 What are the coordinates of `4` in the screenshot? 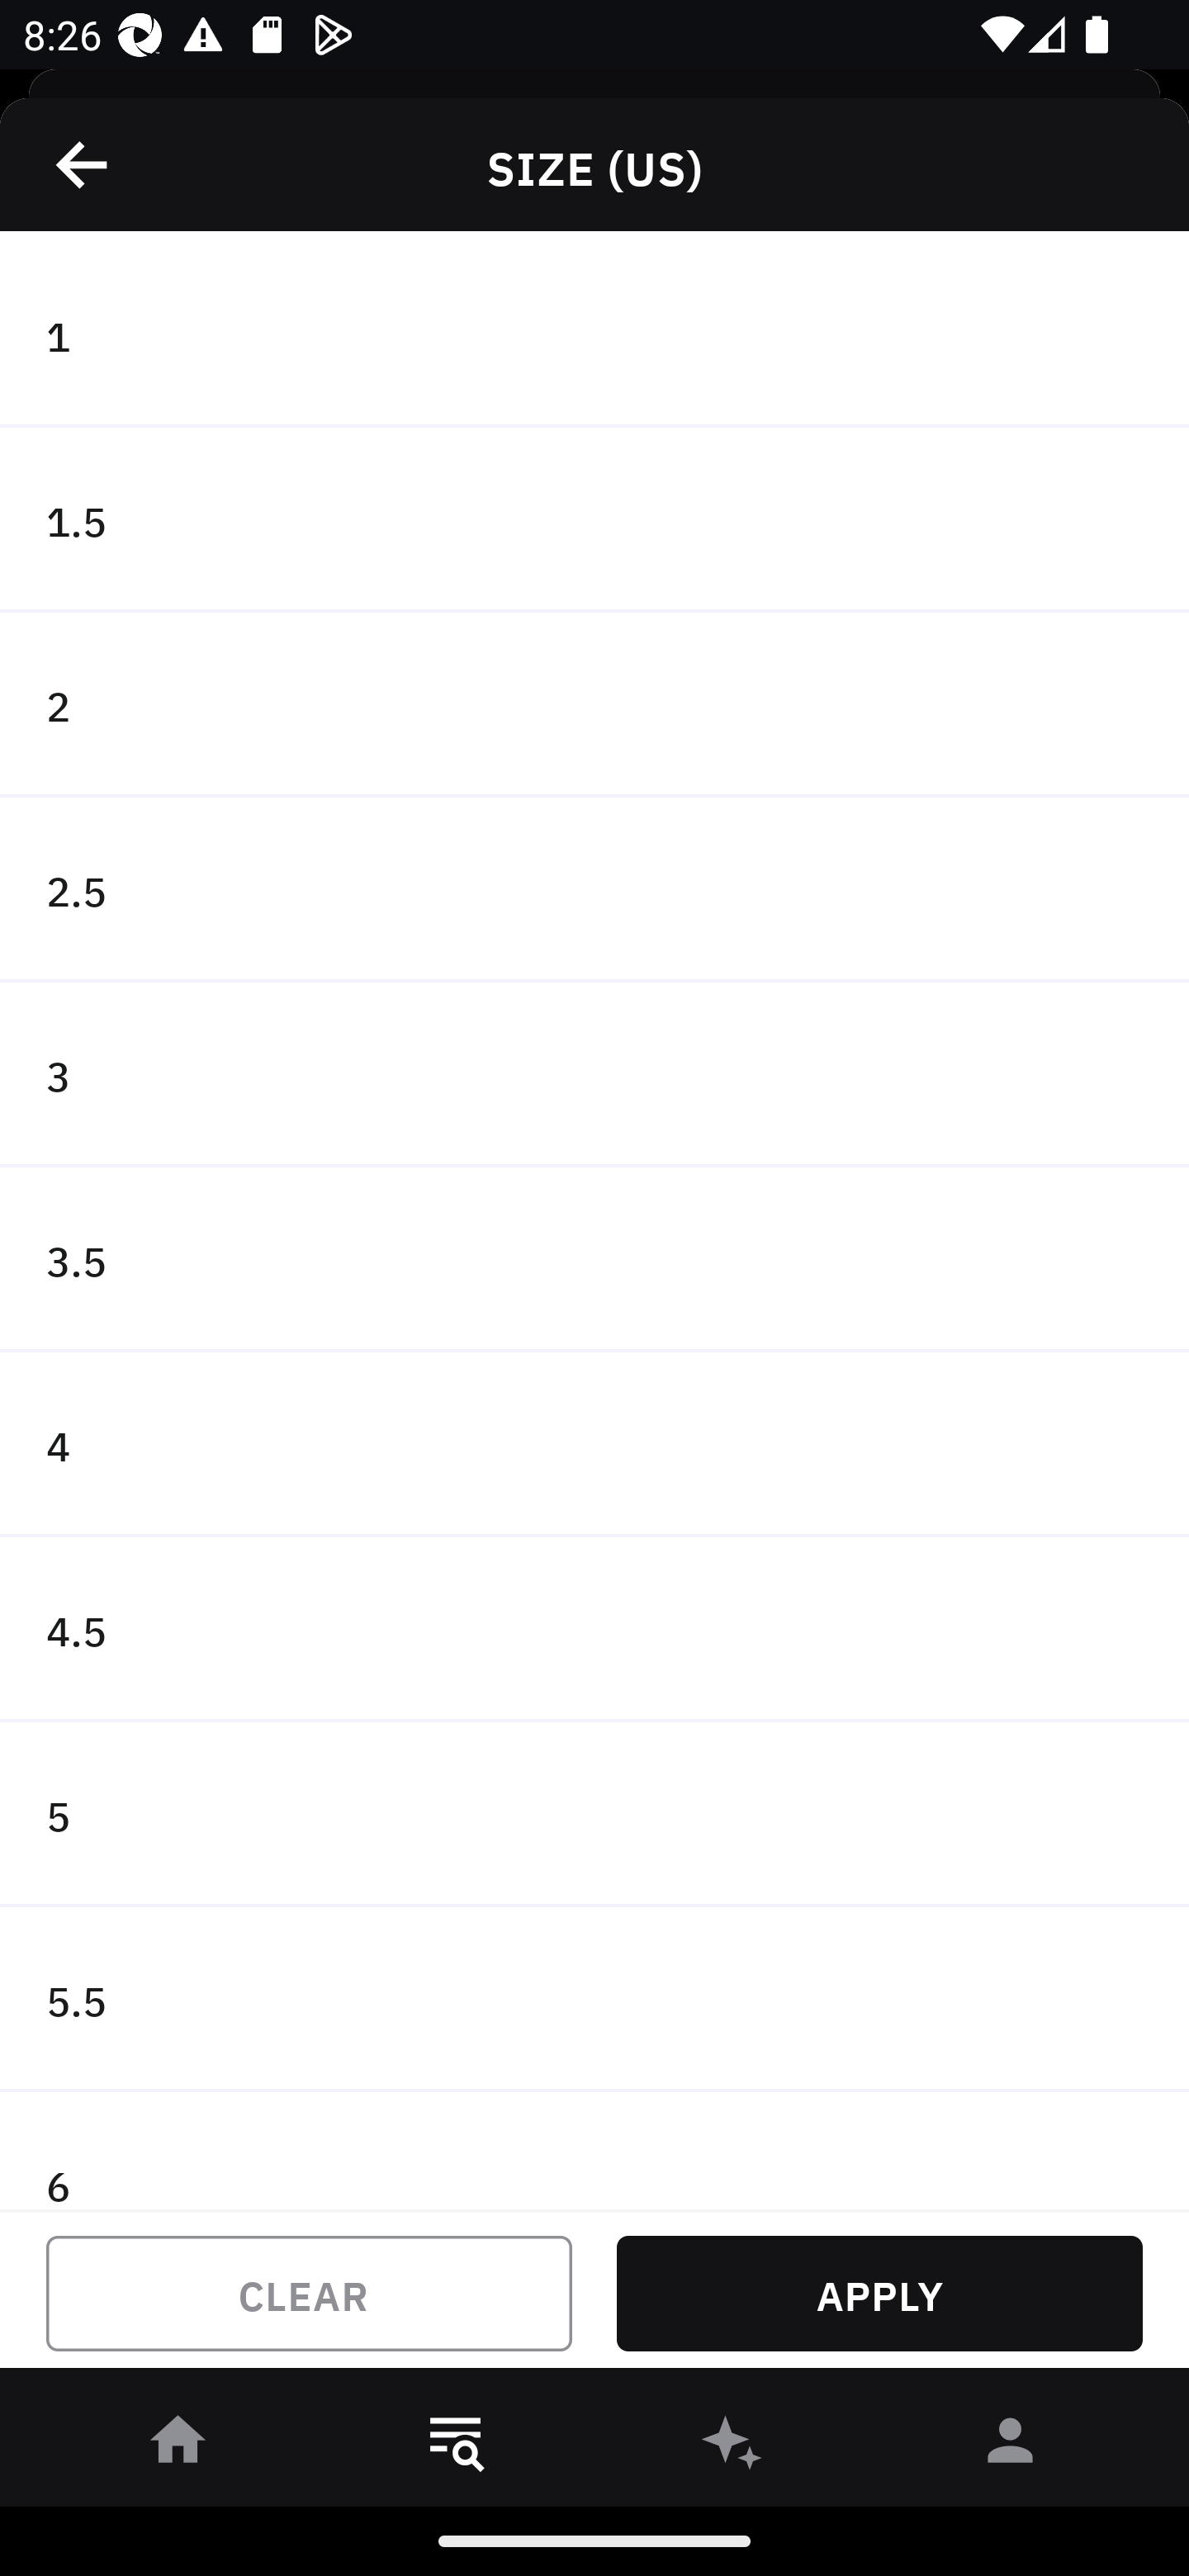 It's located at (594, 1445).